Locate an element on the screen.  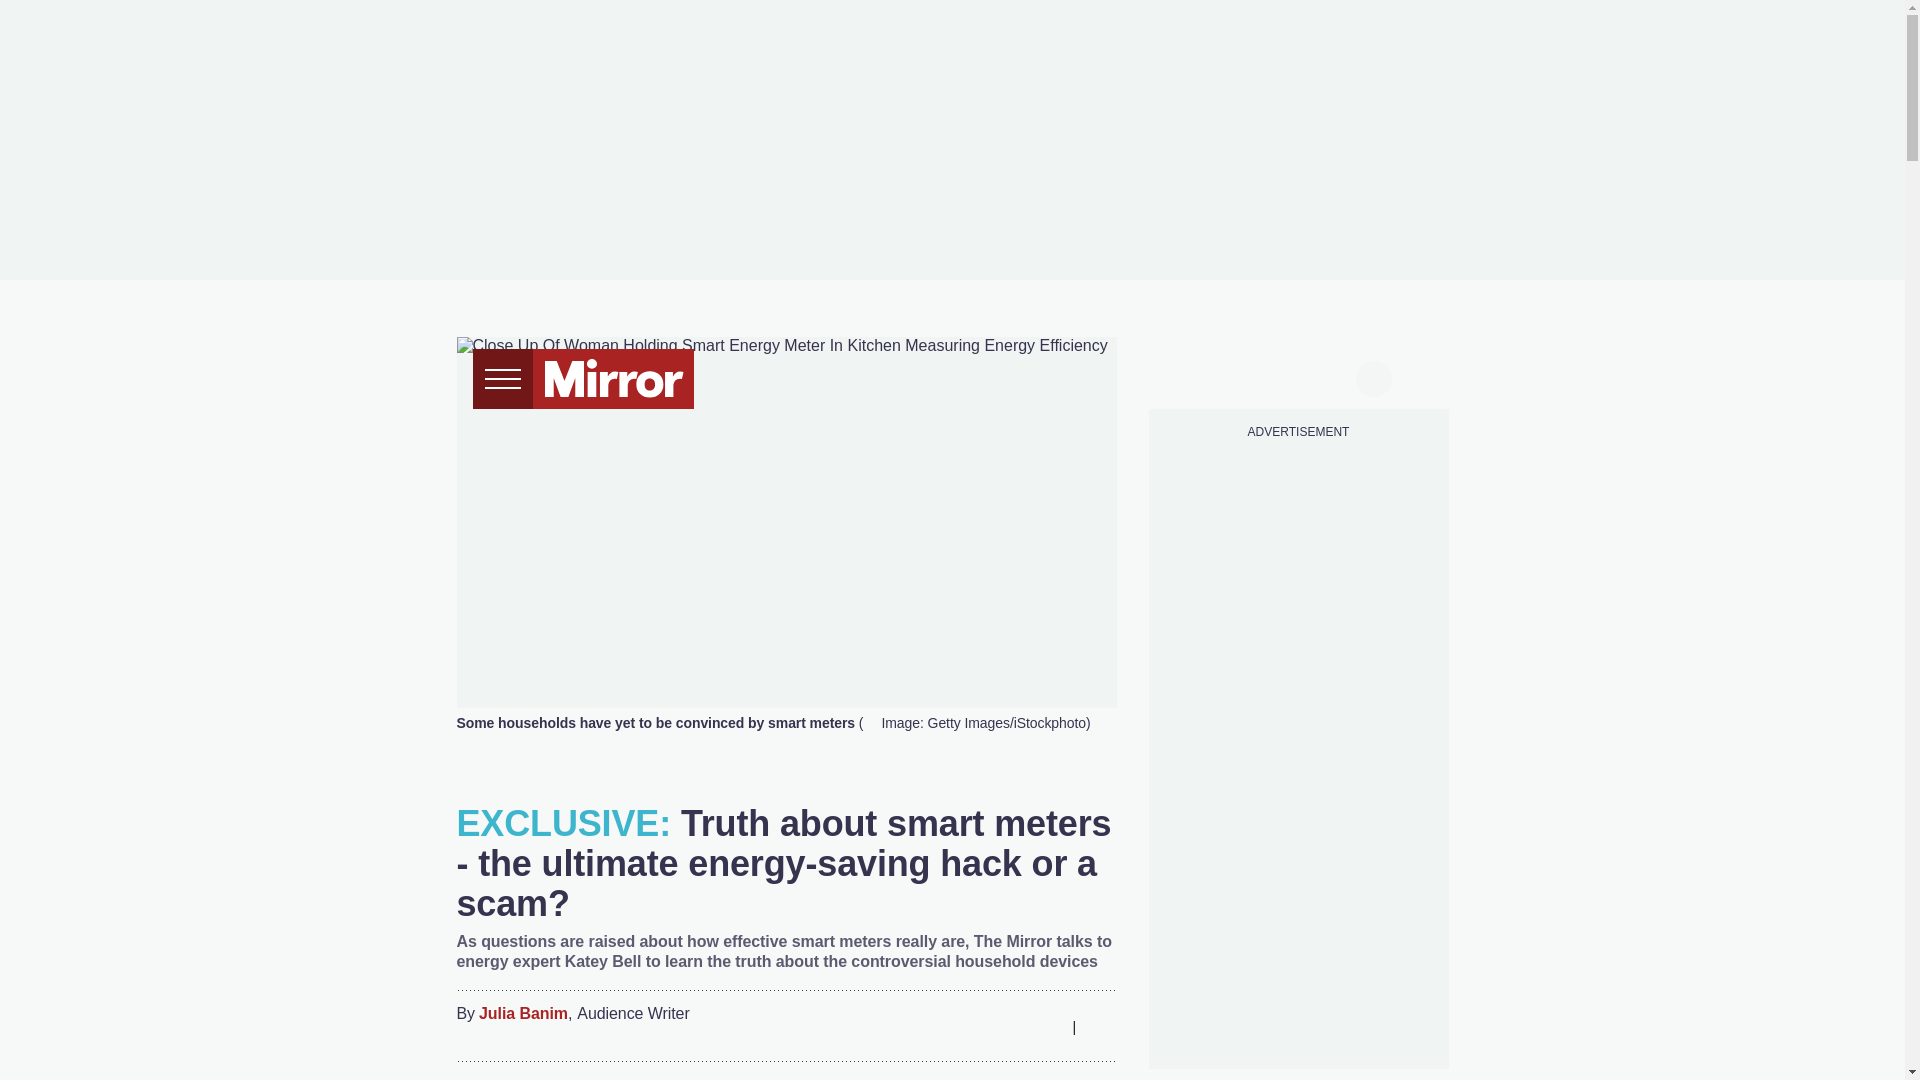
Comments is located at coordinates (1100, 1026).